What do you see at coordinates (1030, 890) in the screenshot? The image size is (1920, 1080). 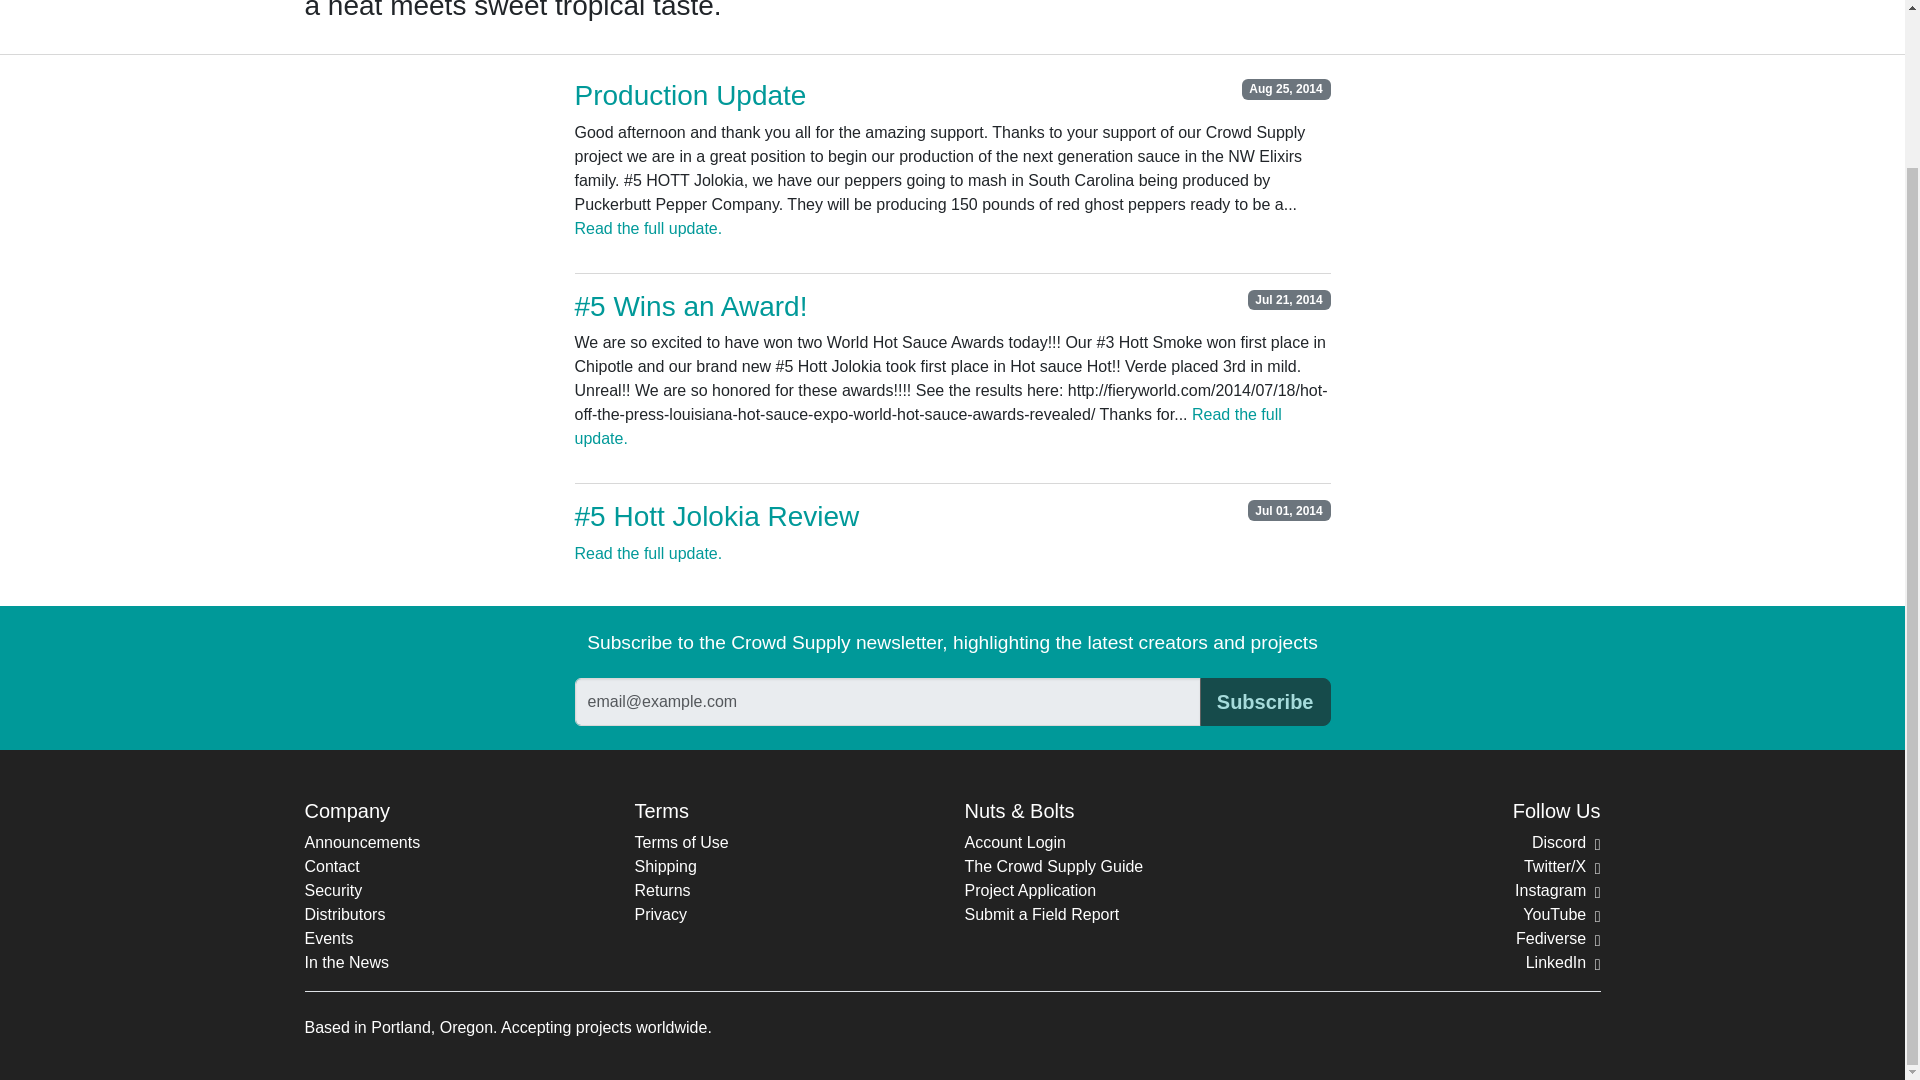 I see `Project Application` at bounding box center [1030, 890].